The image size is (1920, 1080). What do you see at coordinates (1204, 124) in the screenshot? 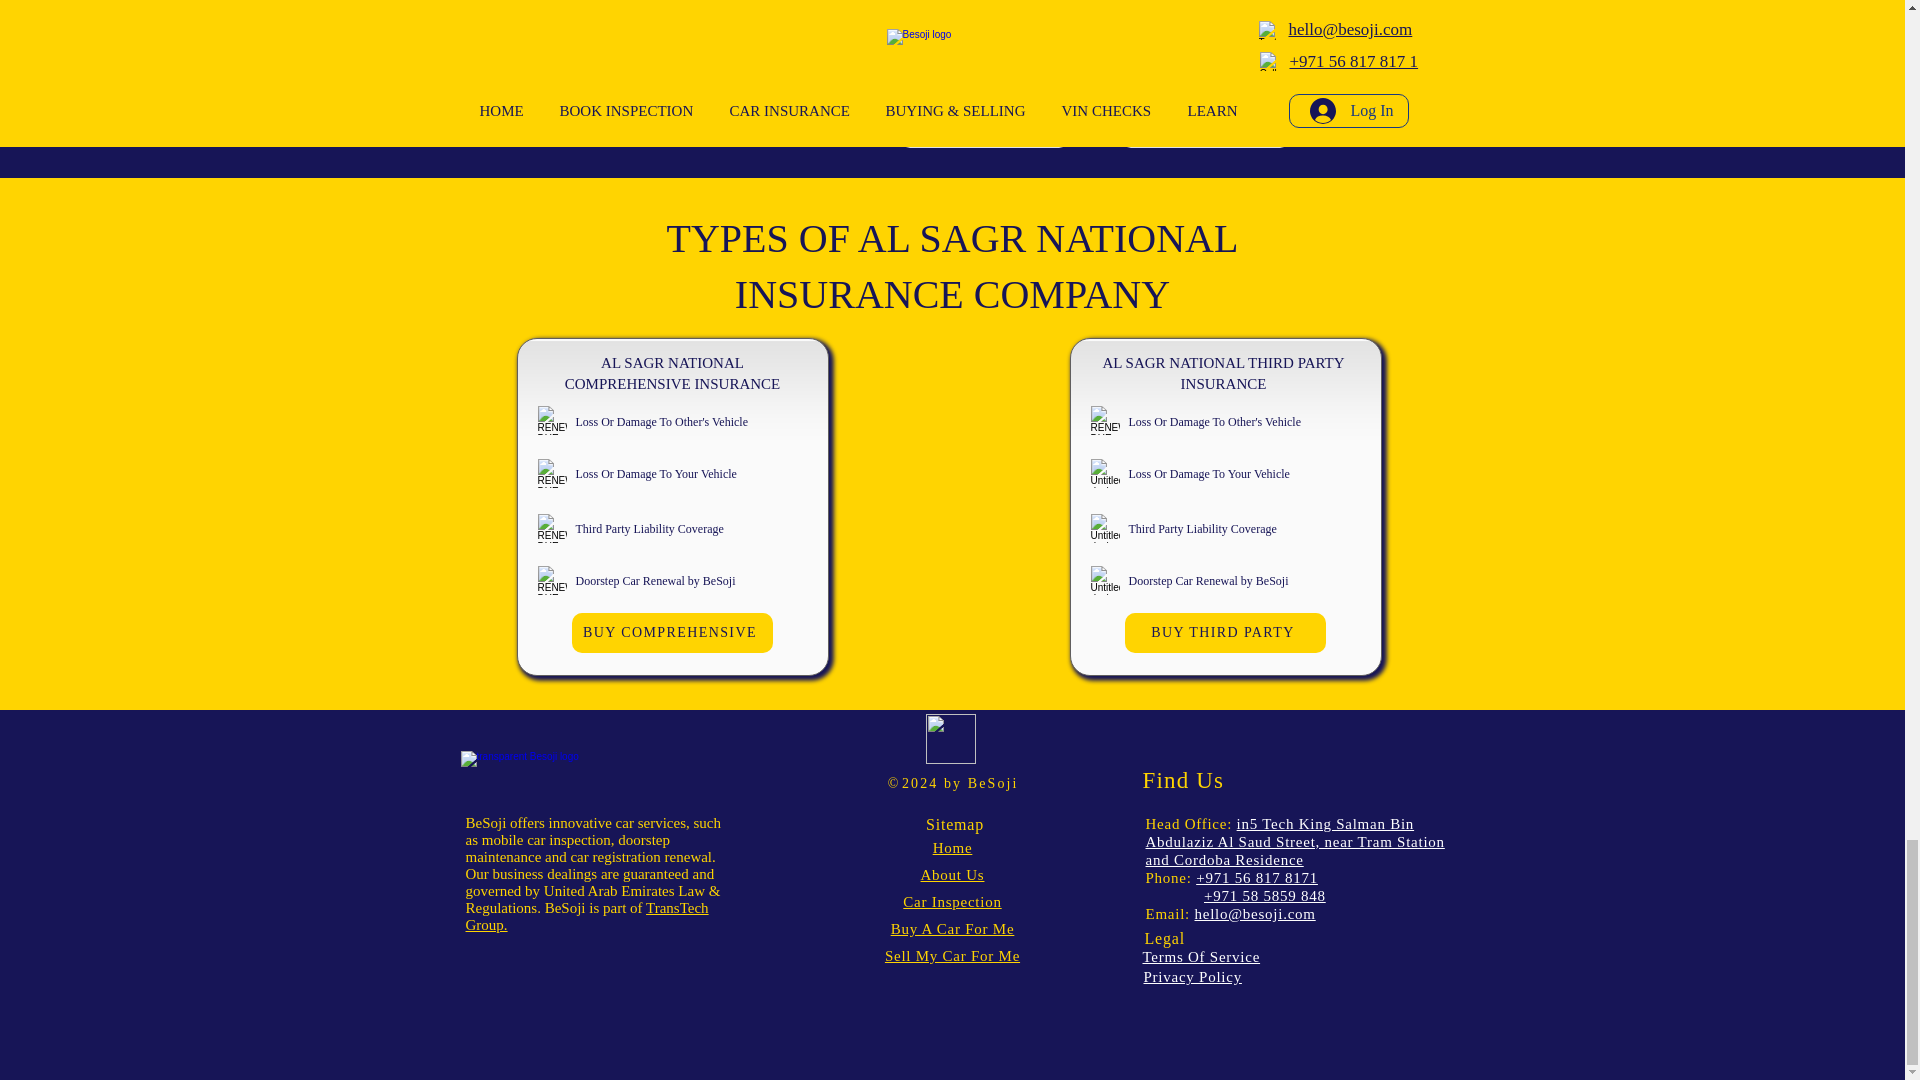
I see `FAQs` at bounding box center [1204, 124].